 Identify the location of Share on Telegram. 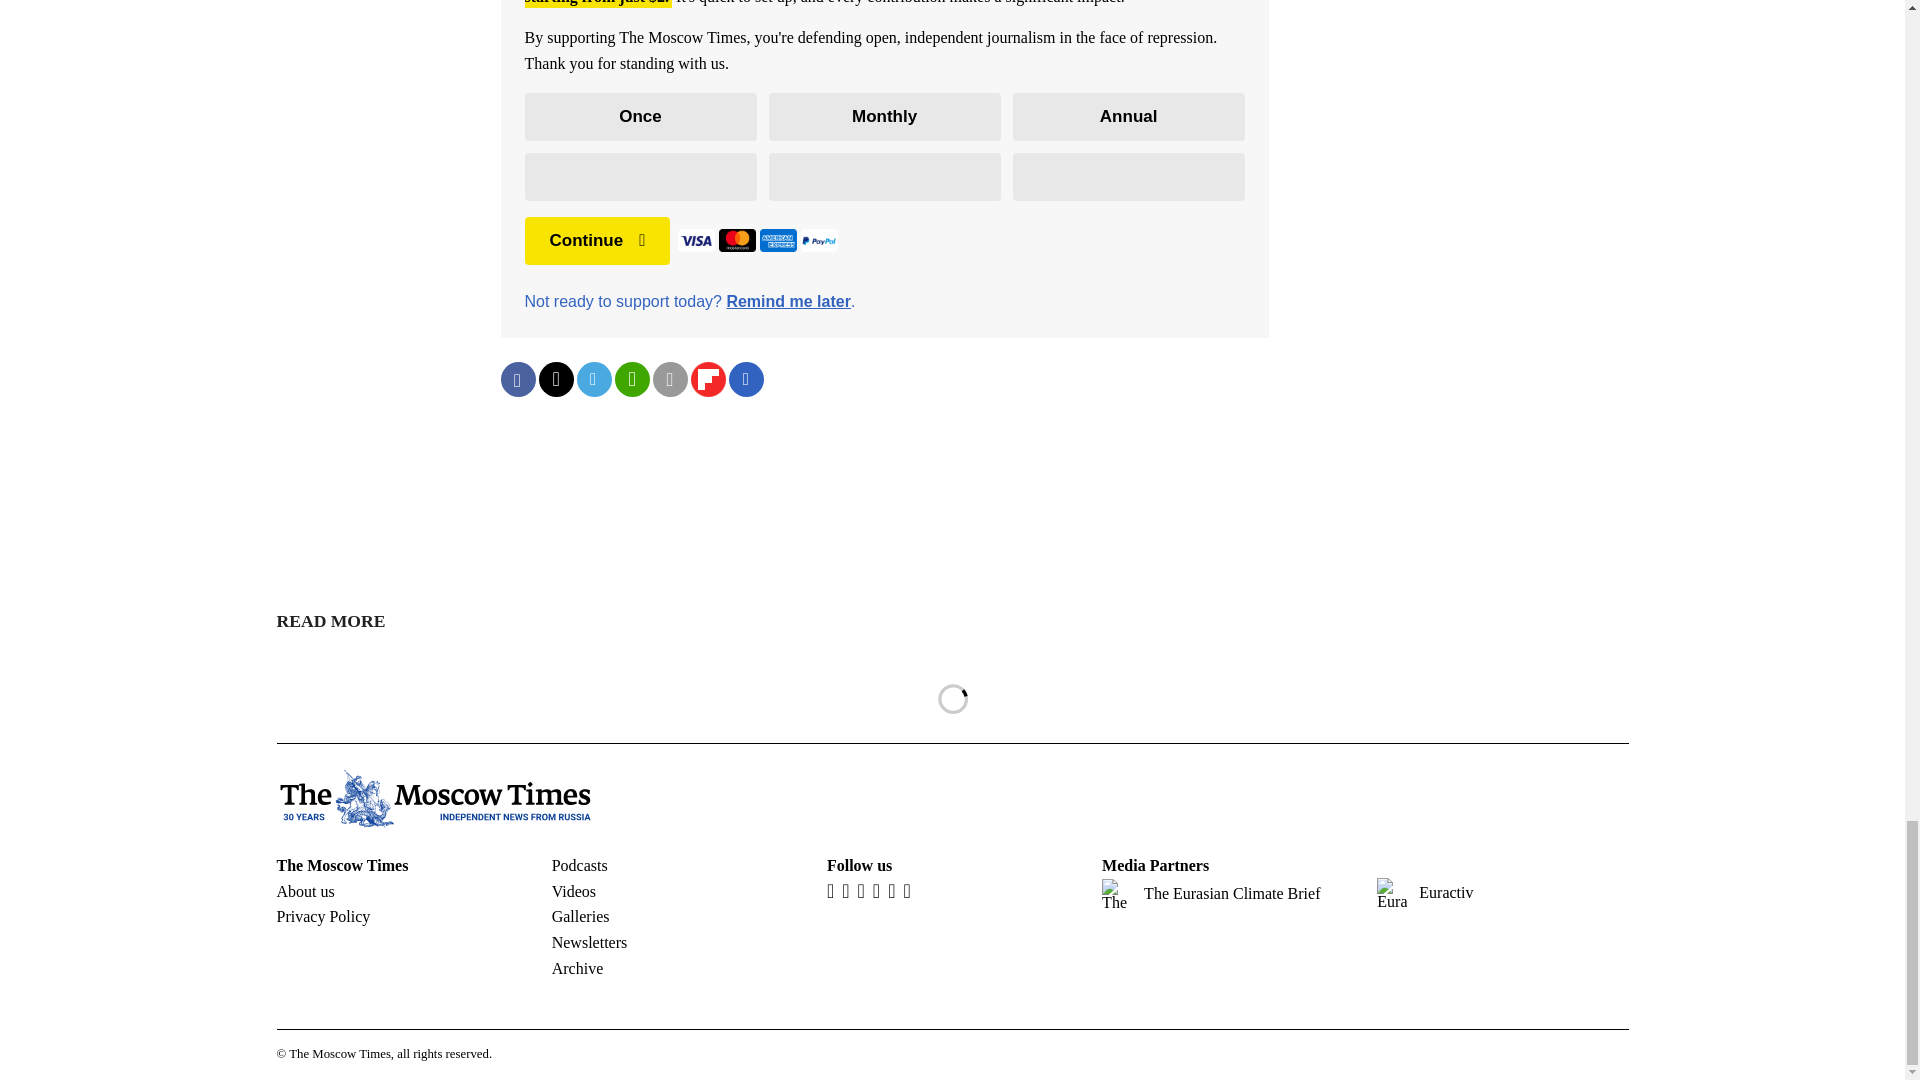
(593, 379).